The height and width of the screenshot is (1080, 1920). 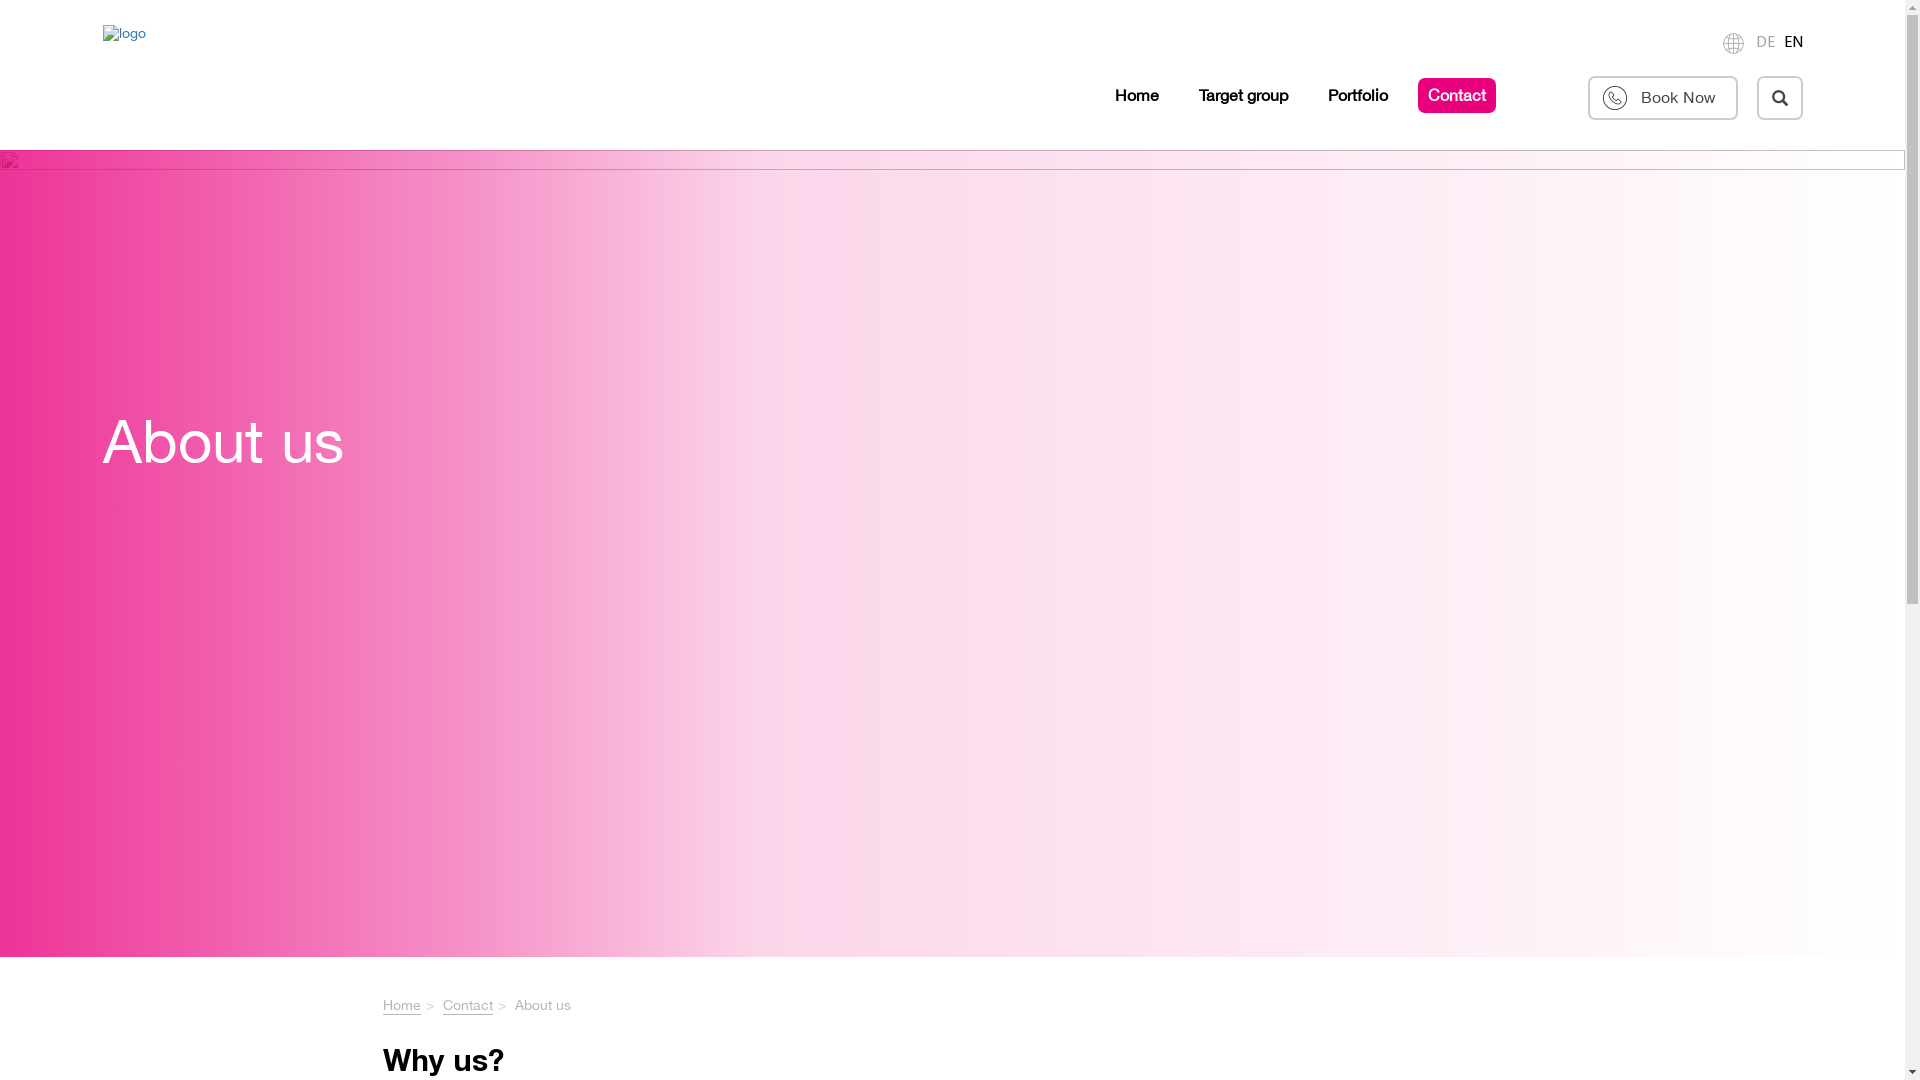 What do you see at coordinates (1766, 43) in the screenshot?
I see `DE` at bounding box center [1766, 43].